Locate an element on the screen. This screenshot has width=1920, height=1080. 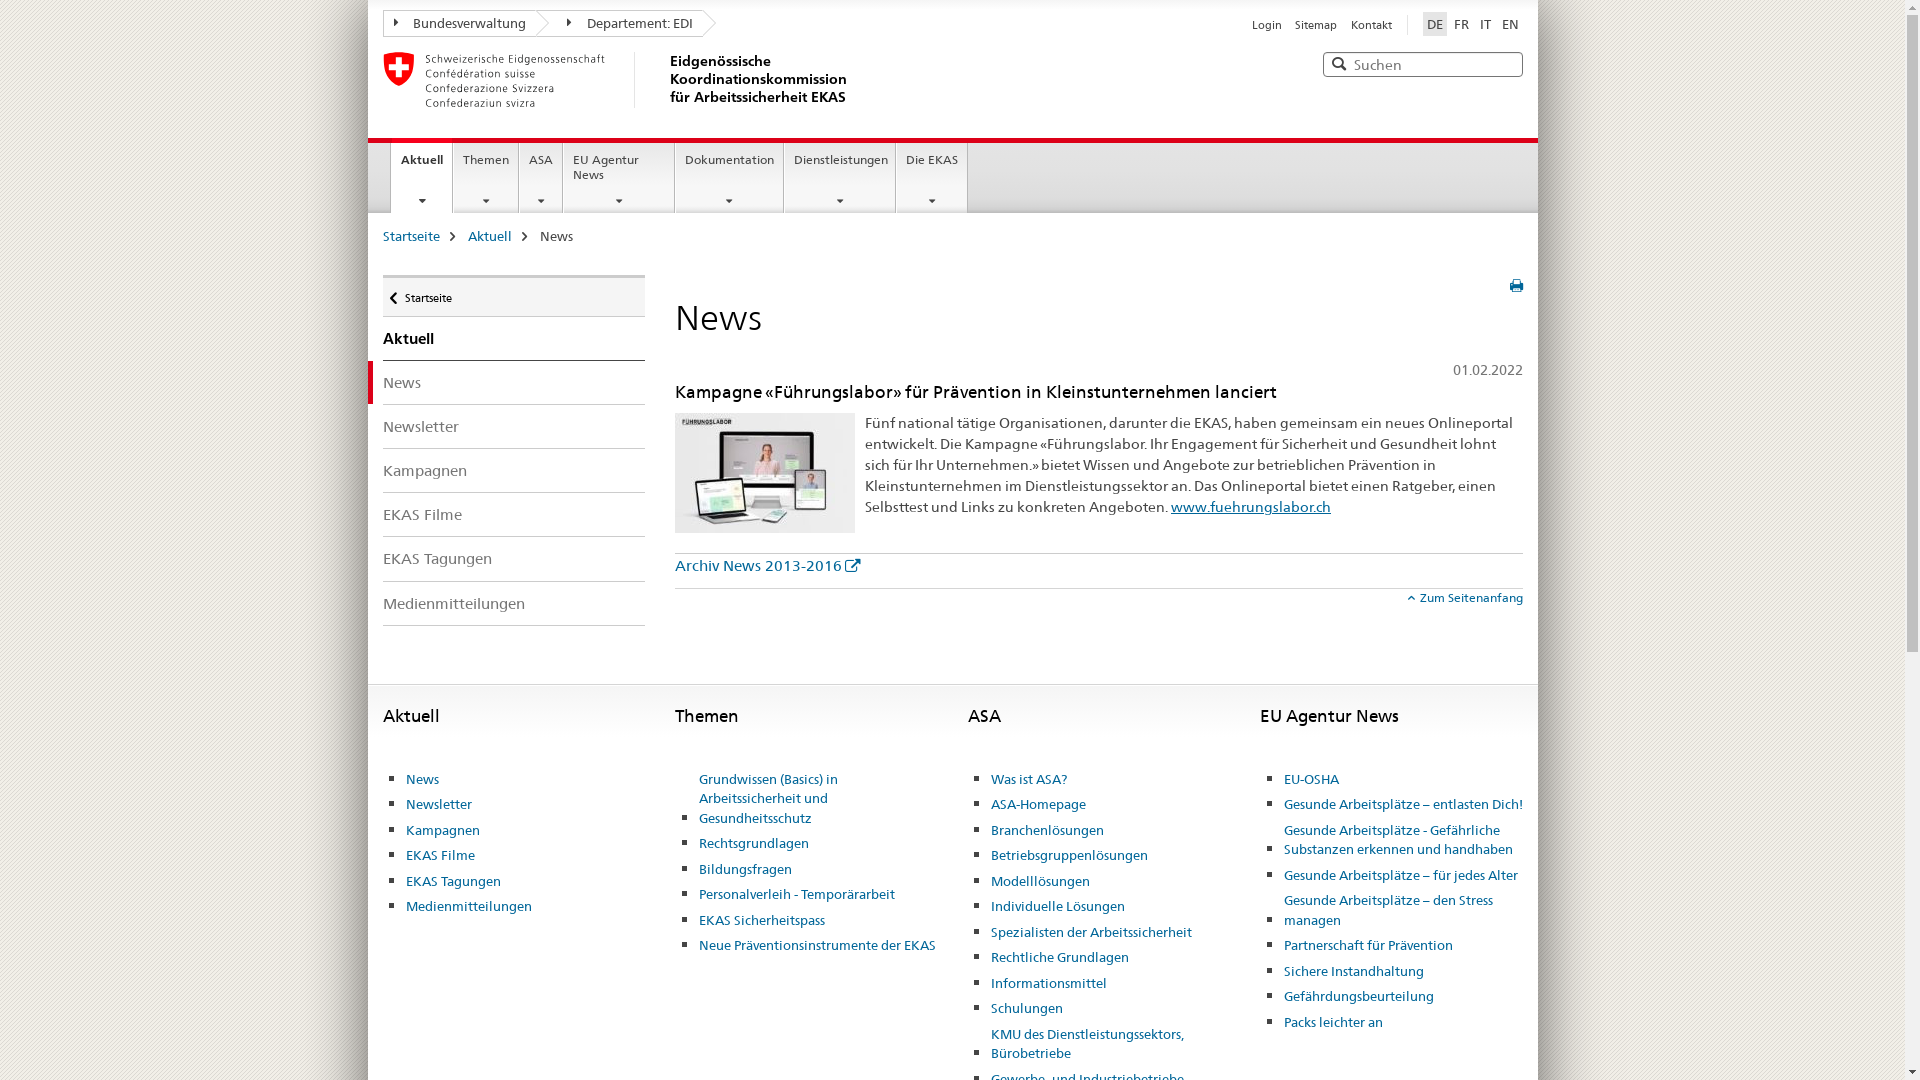
Aktuell
current page is located at coordinates (422, 176).